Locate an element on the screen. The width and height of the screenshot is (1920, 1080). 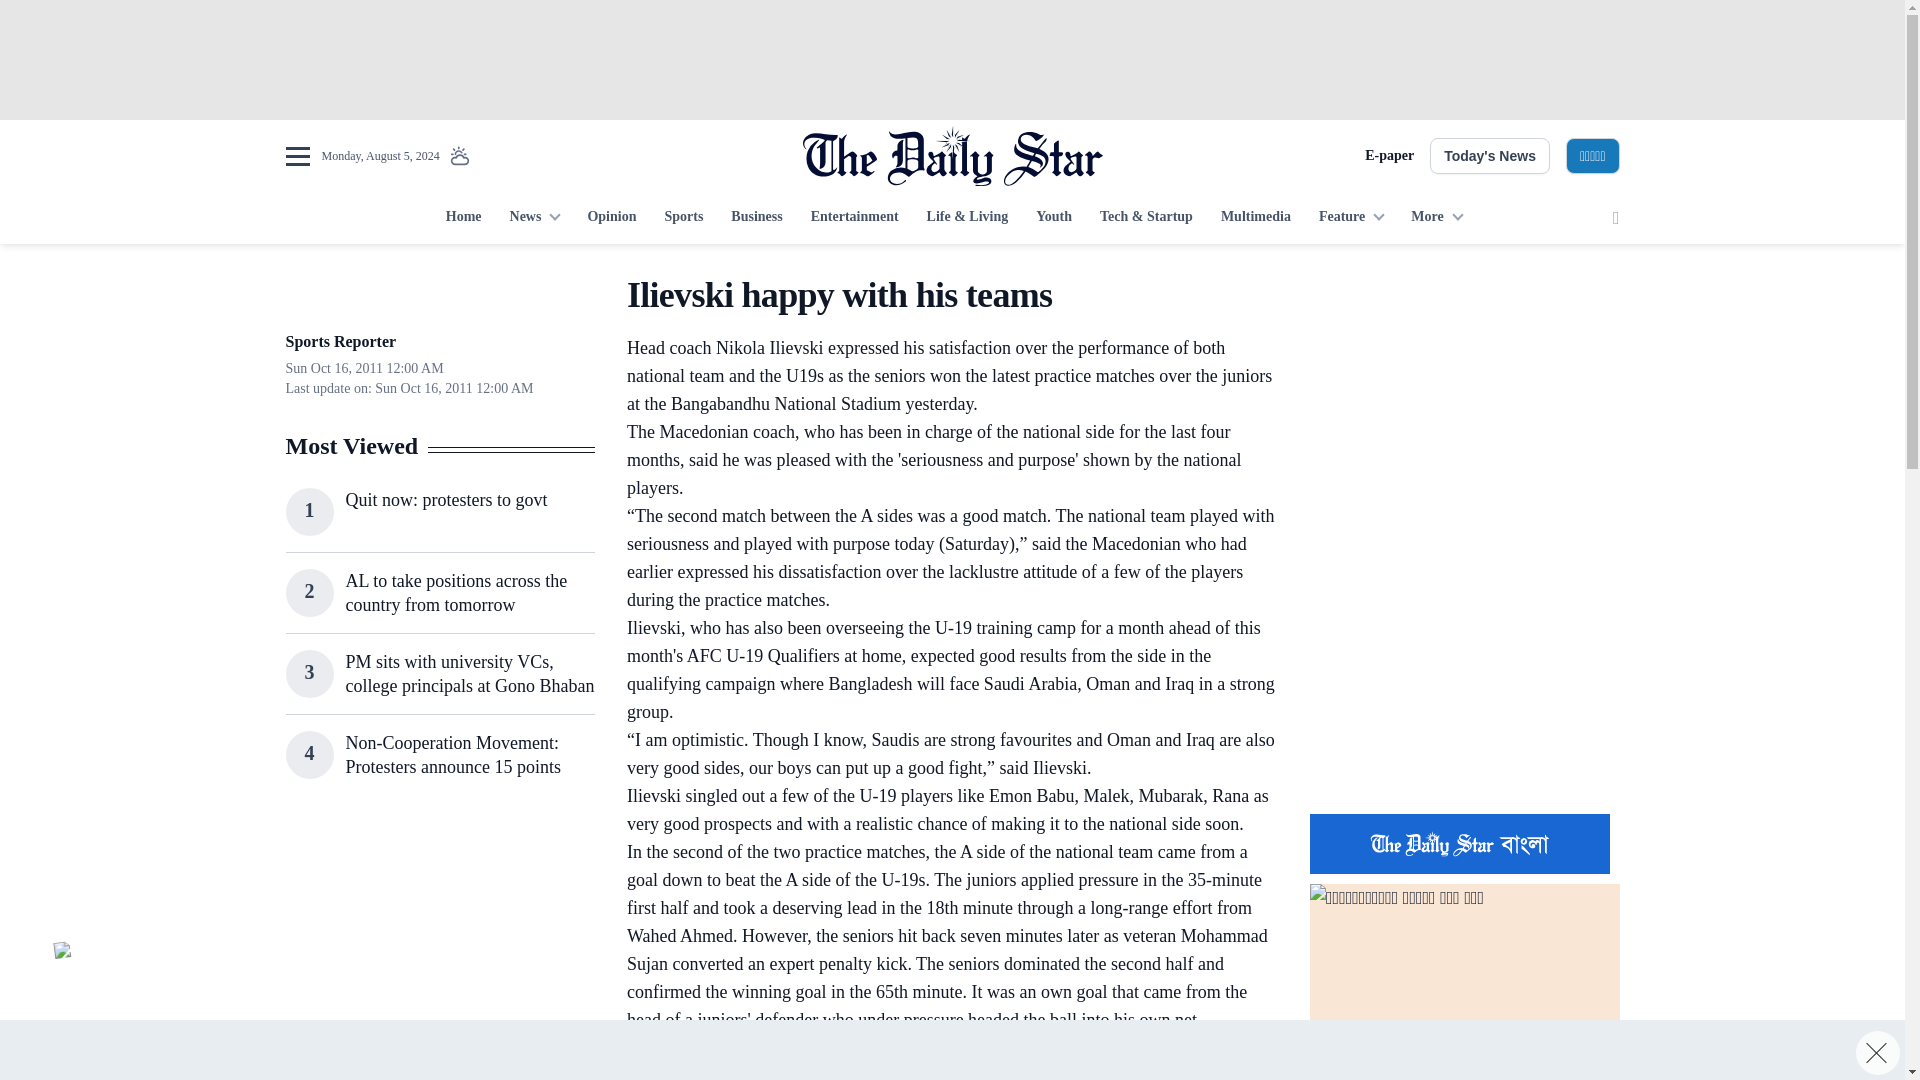
Feature is located at coordinates (1351, 218).